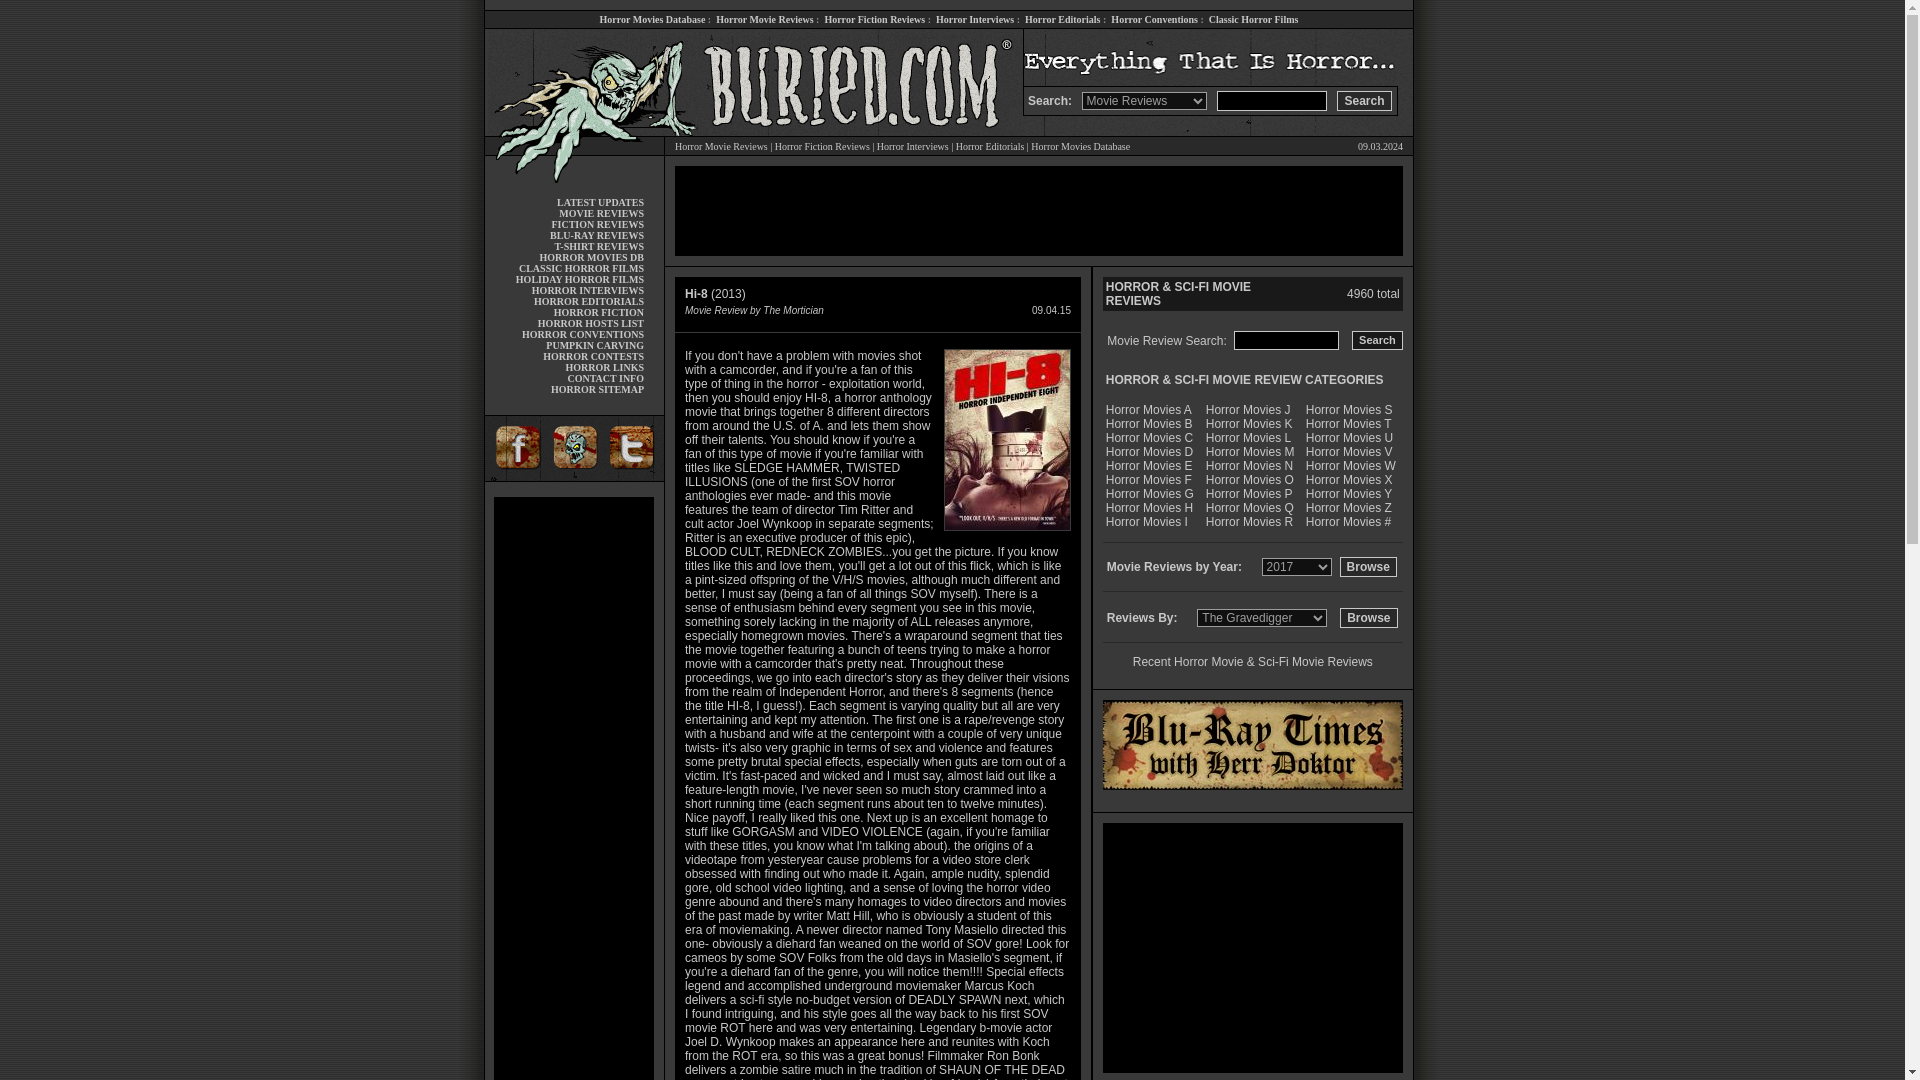 The image size is (1920, 1080). I want to click on Horror movies, reviews and more at buried.com, so click(574, 111).